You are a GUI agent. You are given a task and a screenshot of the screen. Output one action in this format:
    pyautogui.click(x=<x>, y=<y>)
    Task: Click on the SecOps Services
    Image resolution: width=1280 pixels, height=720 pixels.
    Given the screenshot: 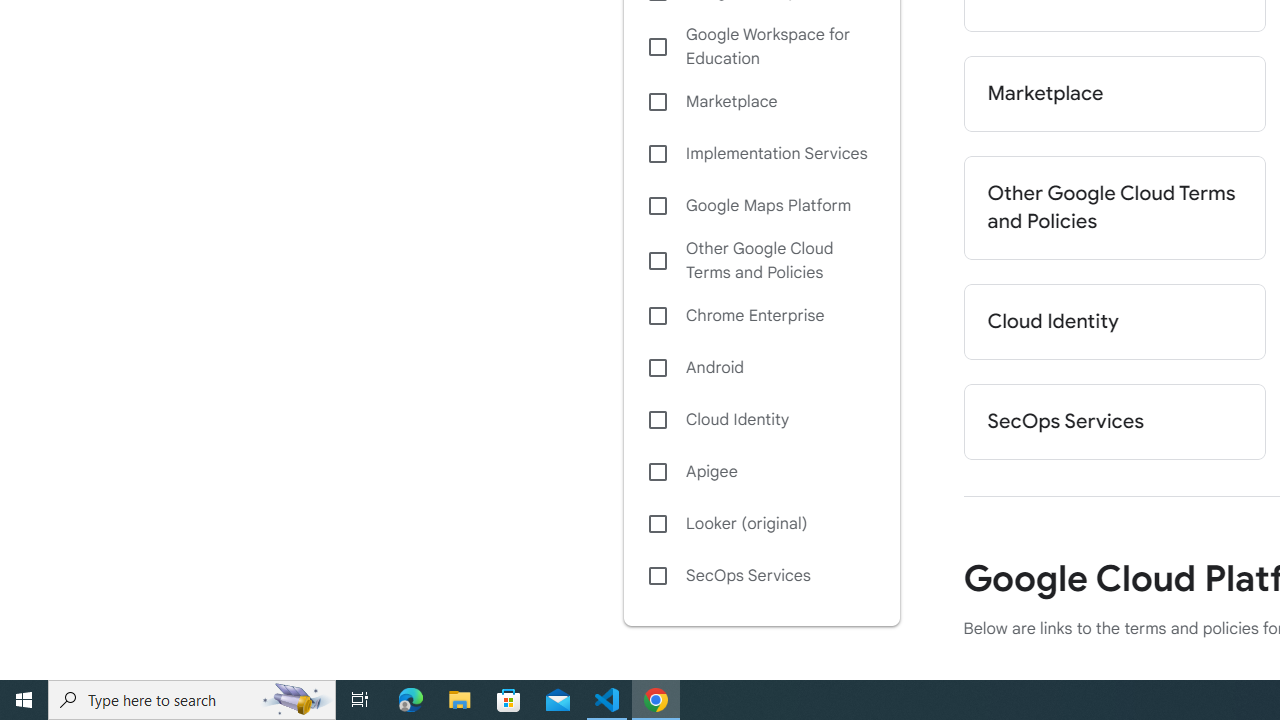 What is the action you would take?
    pyautogui.click(x=1114, y=422)
    